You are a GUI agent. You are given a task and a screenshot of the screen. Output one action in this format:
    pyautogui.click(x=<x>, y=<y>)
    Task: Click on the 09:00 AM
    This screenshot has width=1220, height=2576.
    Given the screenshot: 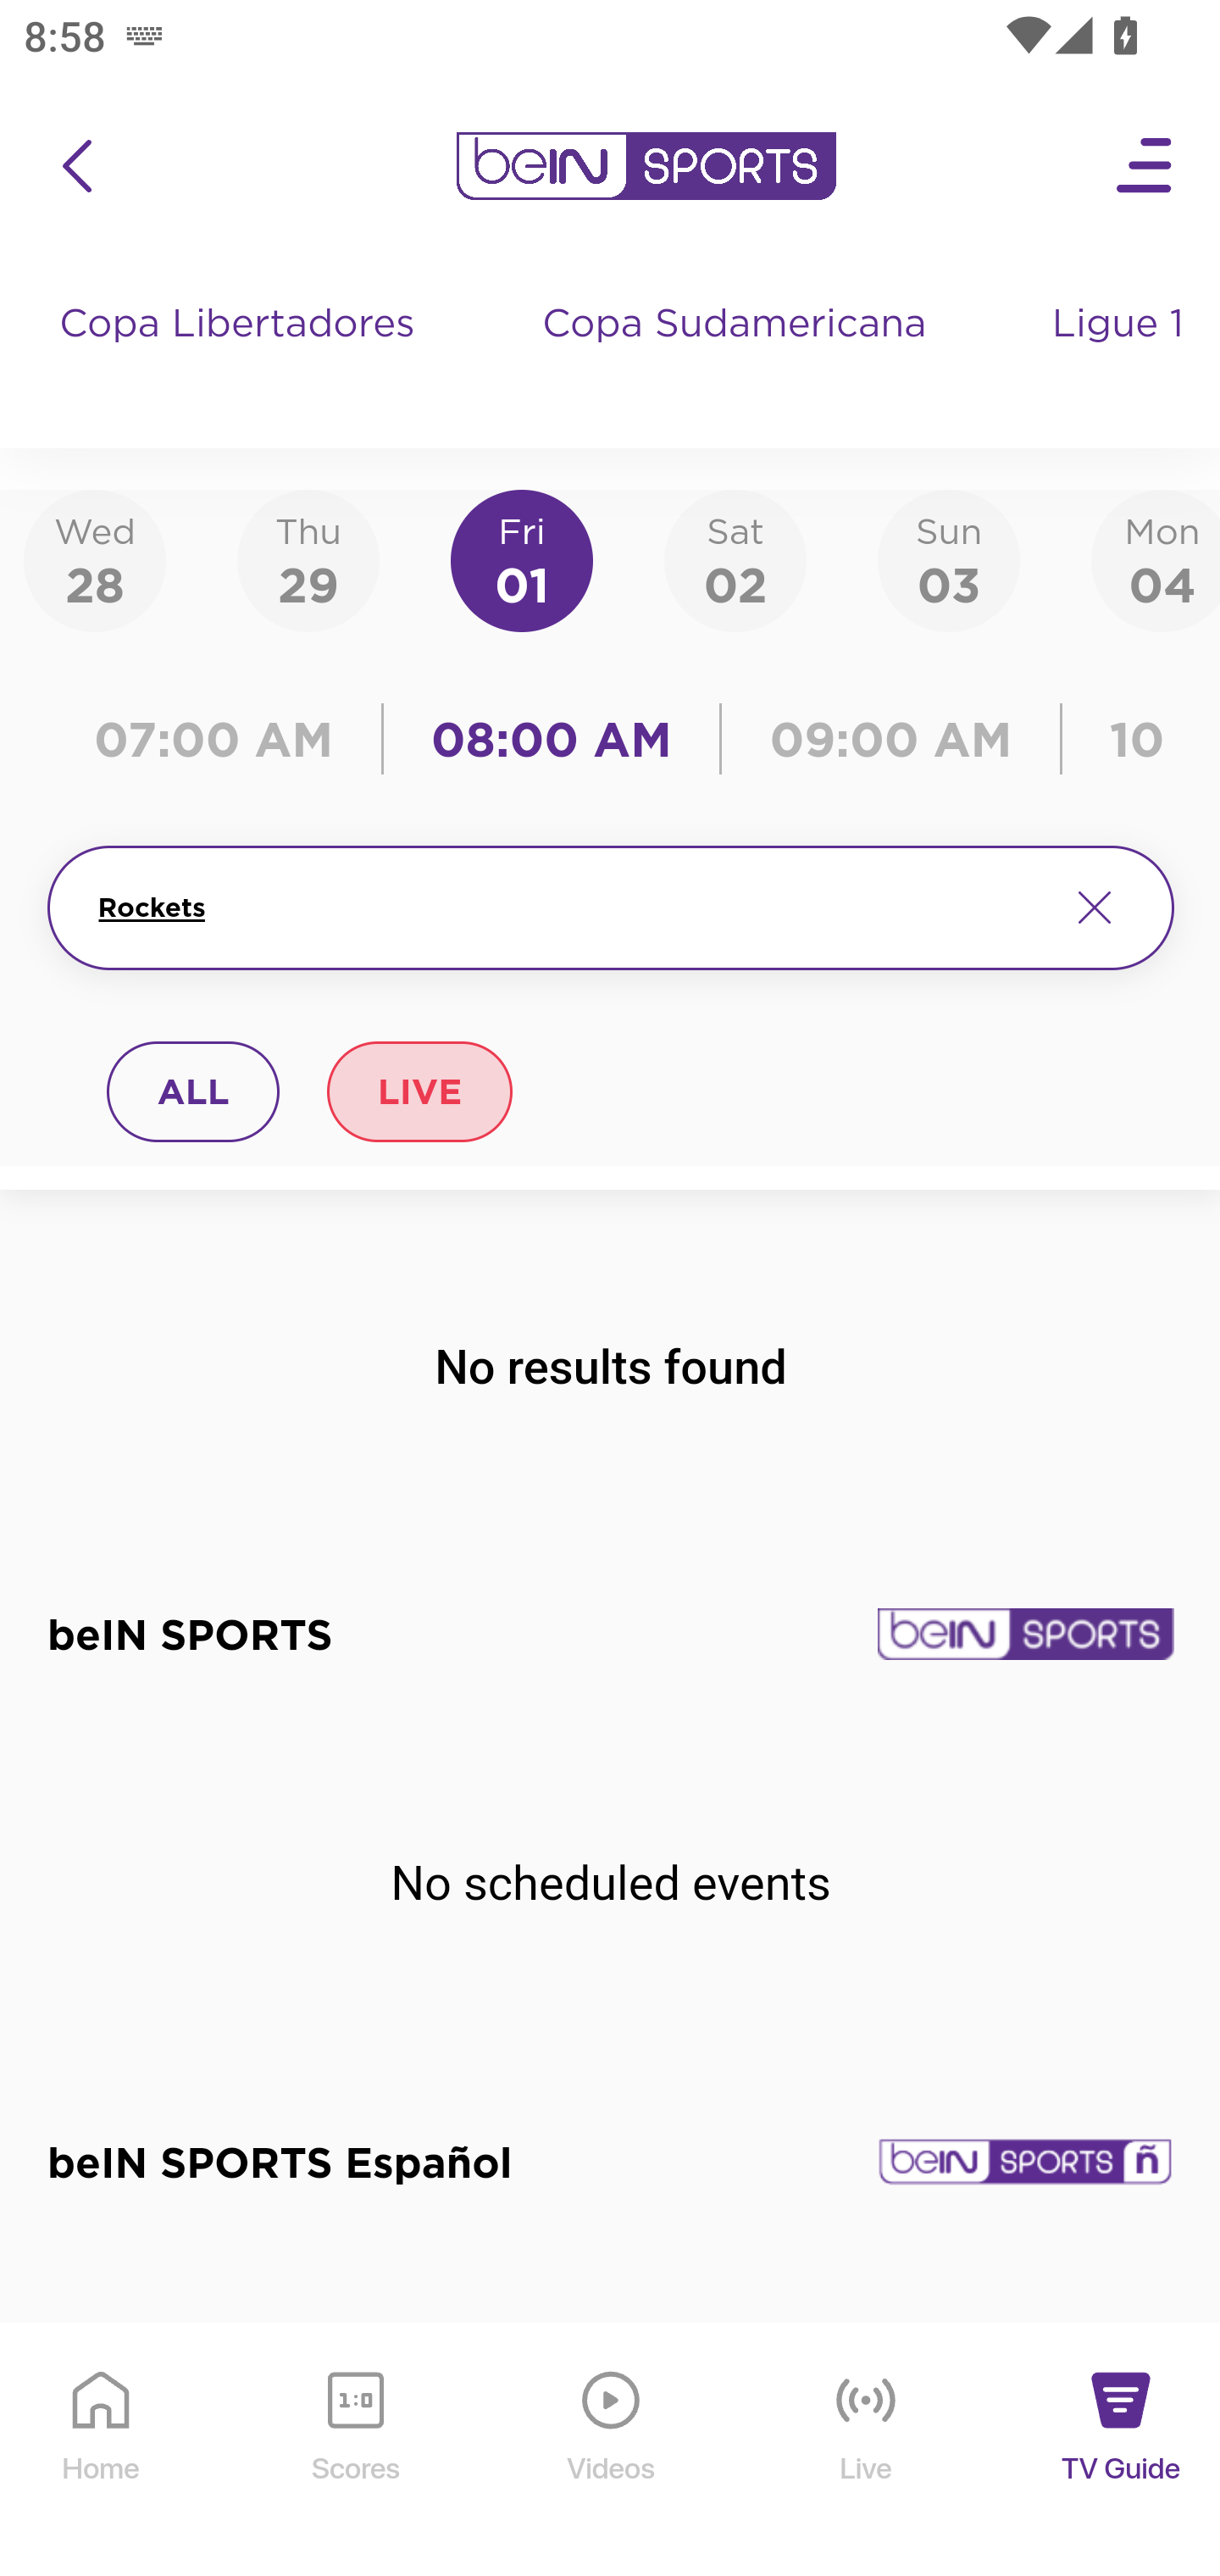 What is the action you would take?
    pyautogui.click(x=891, y=739)
    